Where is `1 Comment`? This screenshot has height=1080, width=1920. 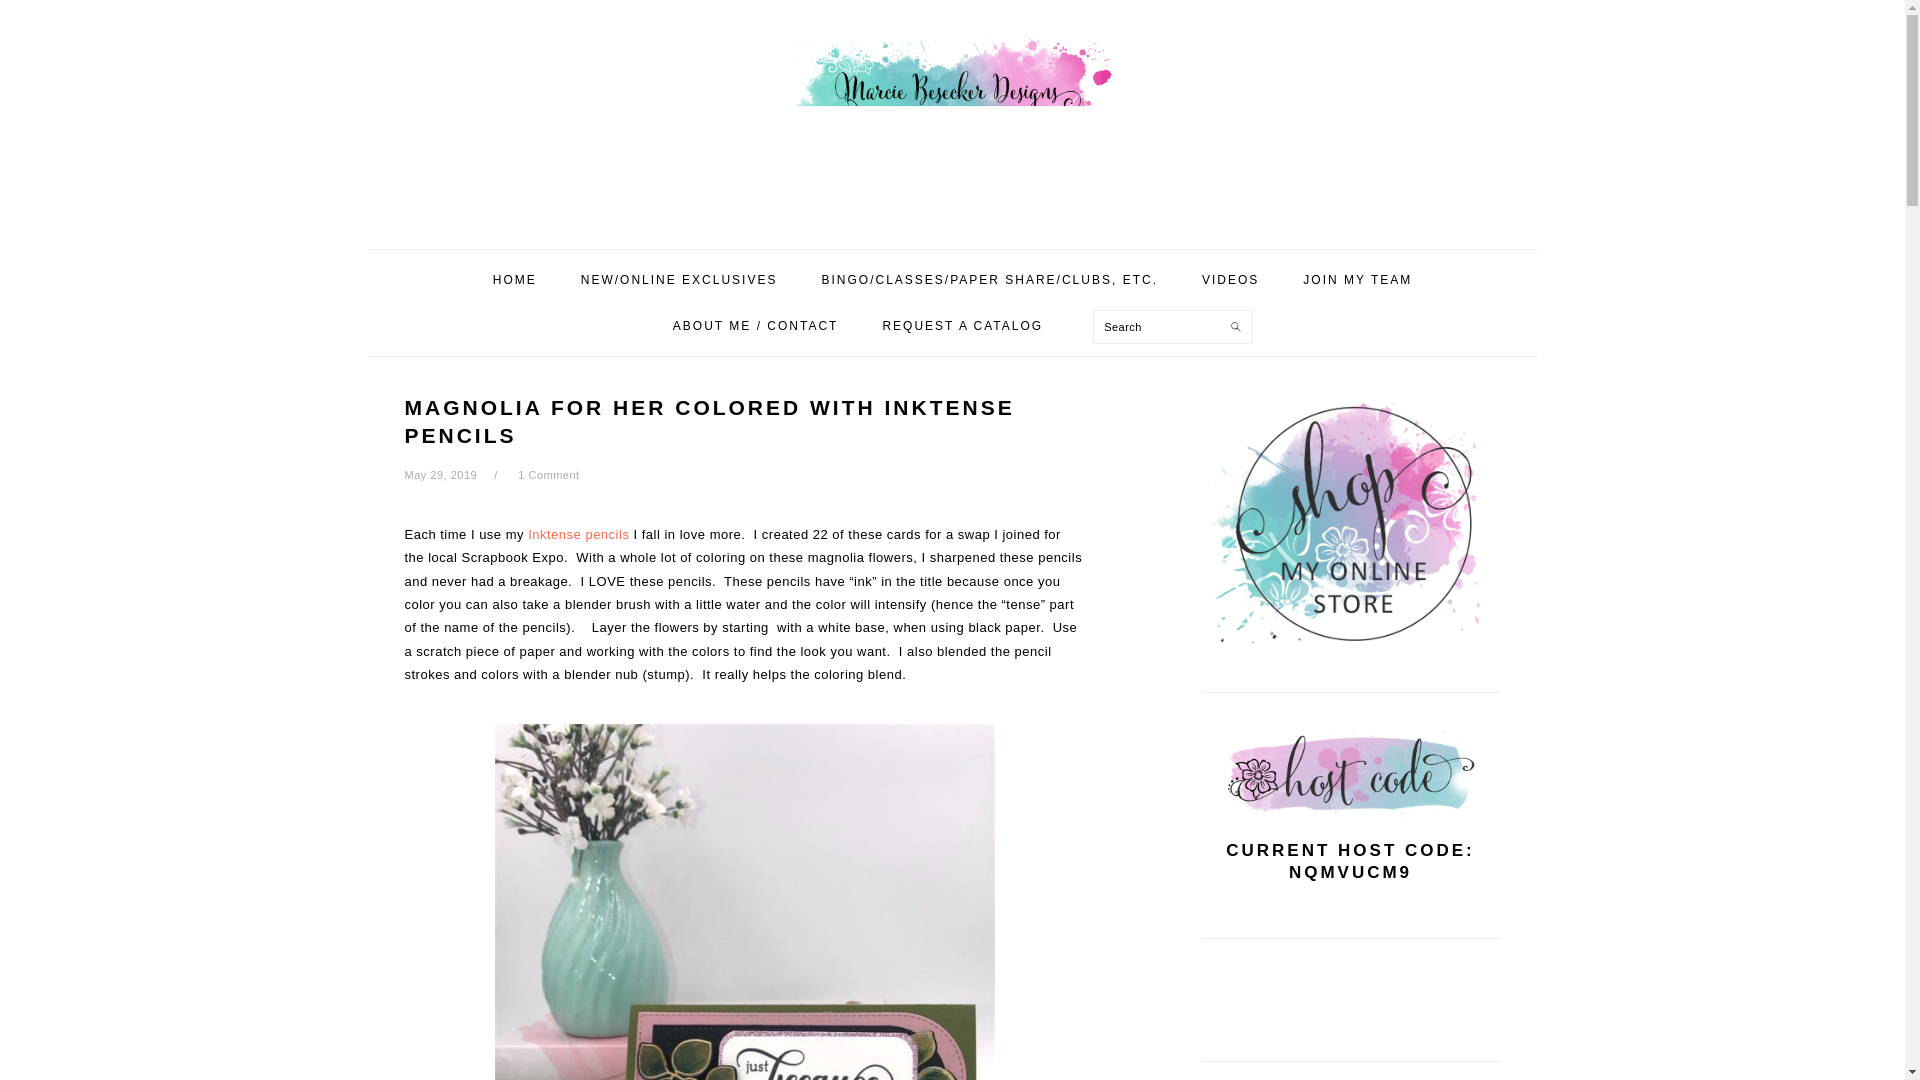 1 Comment is located at coordinates (548, 474).